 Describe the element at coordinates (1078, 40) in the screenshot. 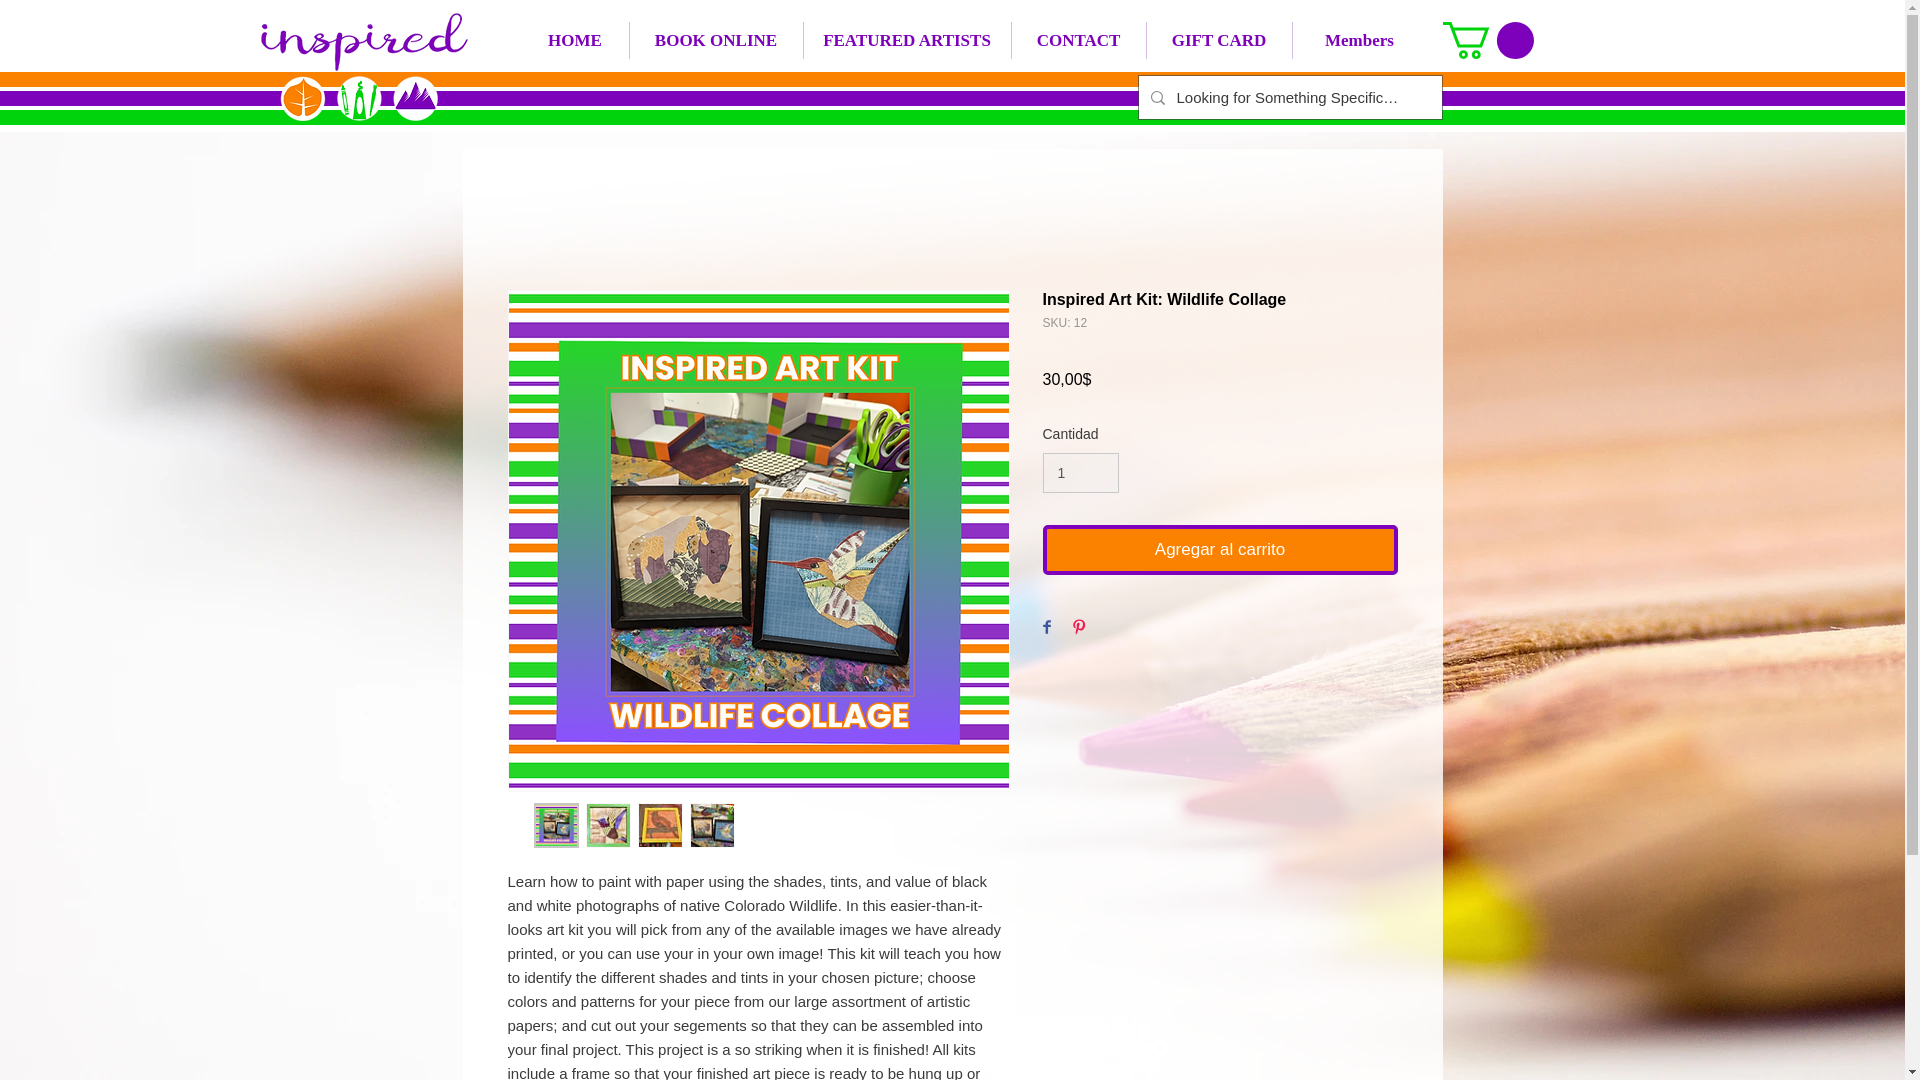

I see `CONTACT` at that location.